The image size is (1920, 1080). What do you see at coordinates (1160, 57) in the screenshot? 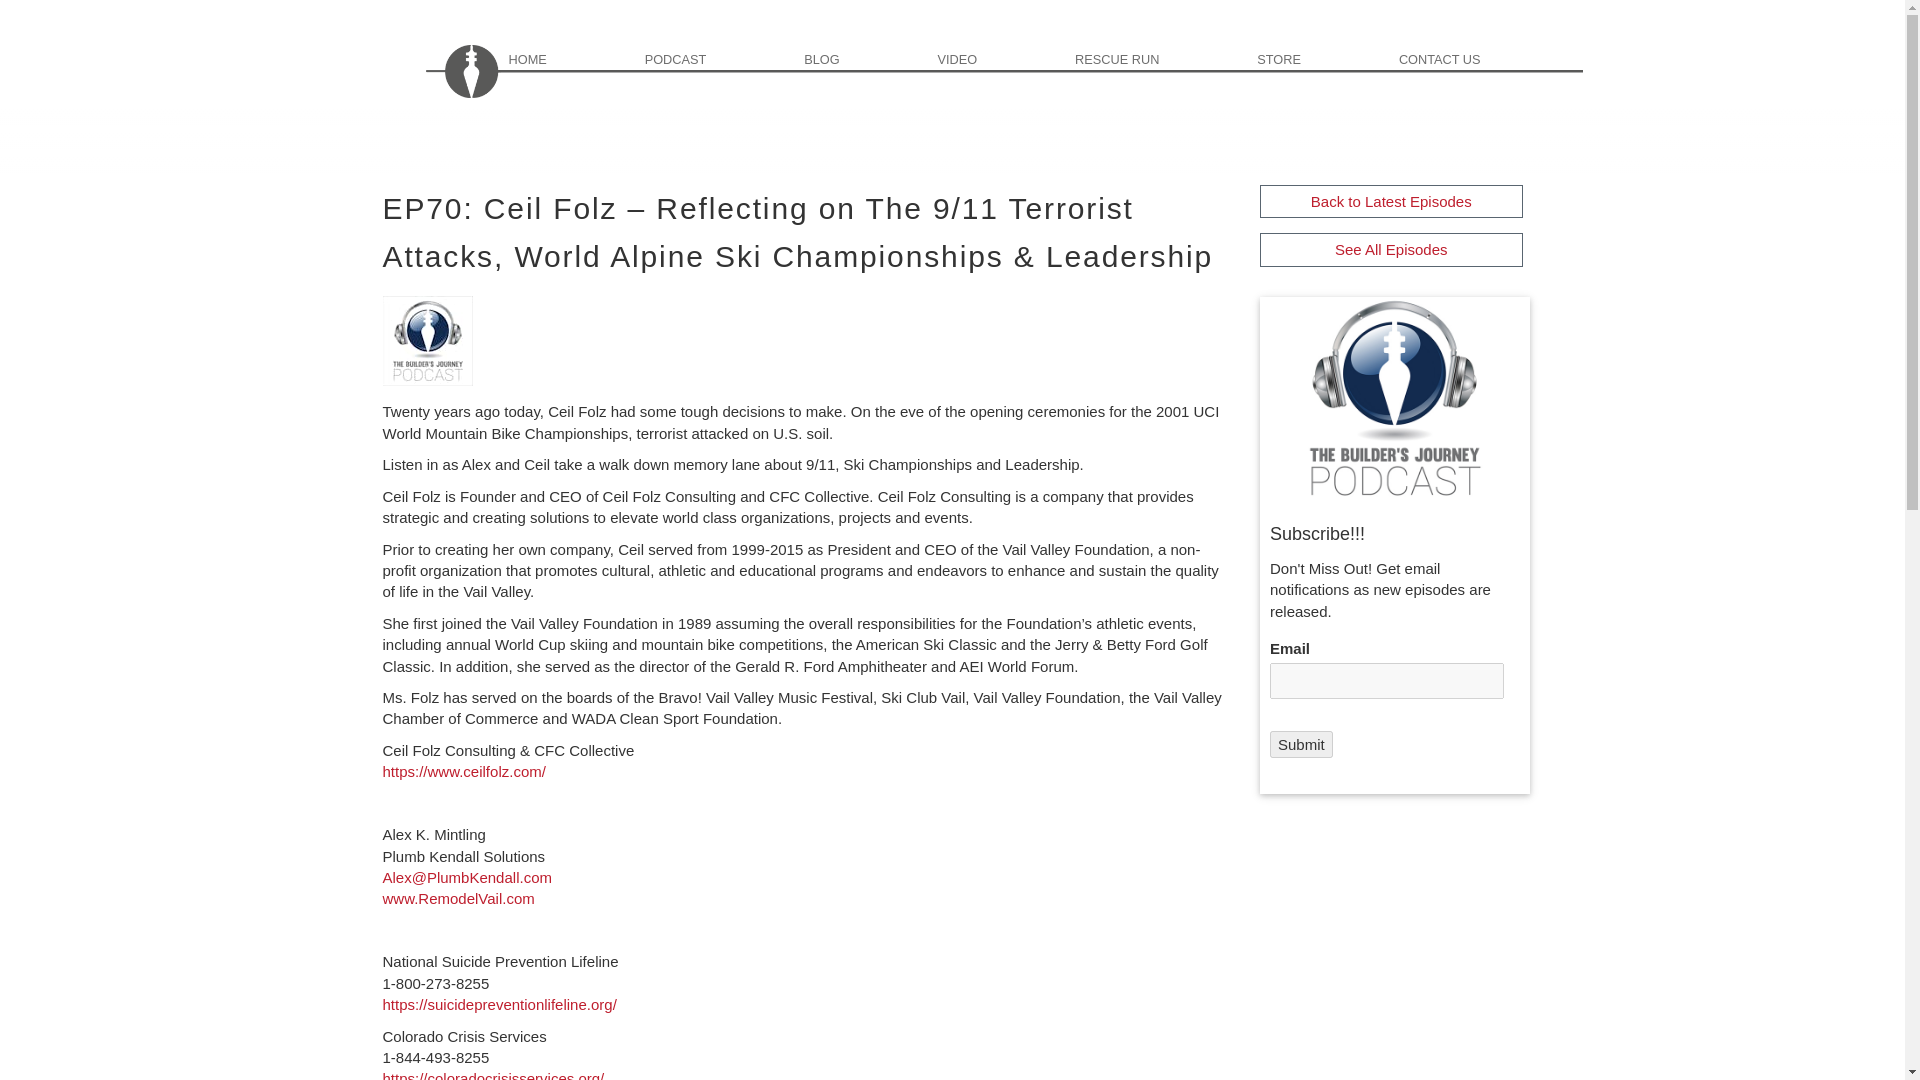
I see `RESCUE RUN` at bounding box center [1160, 57].